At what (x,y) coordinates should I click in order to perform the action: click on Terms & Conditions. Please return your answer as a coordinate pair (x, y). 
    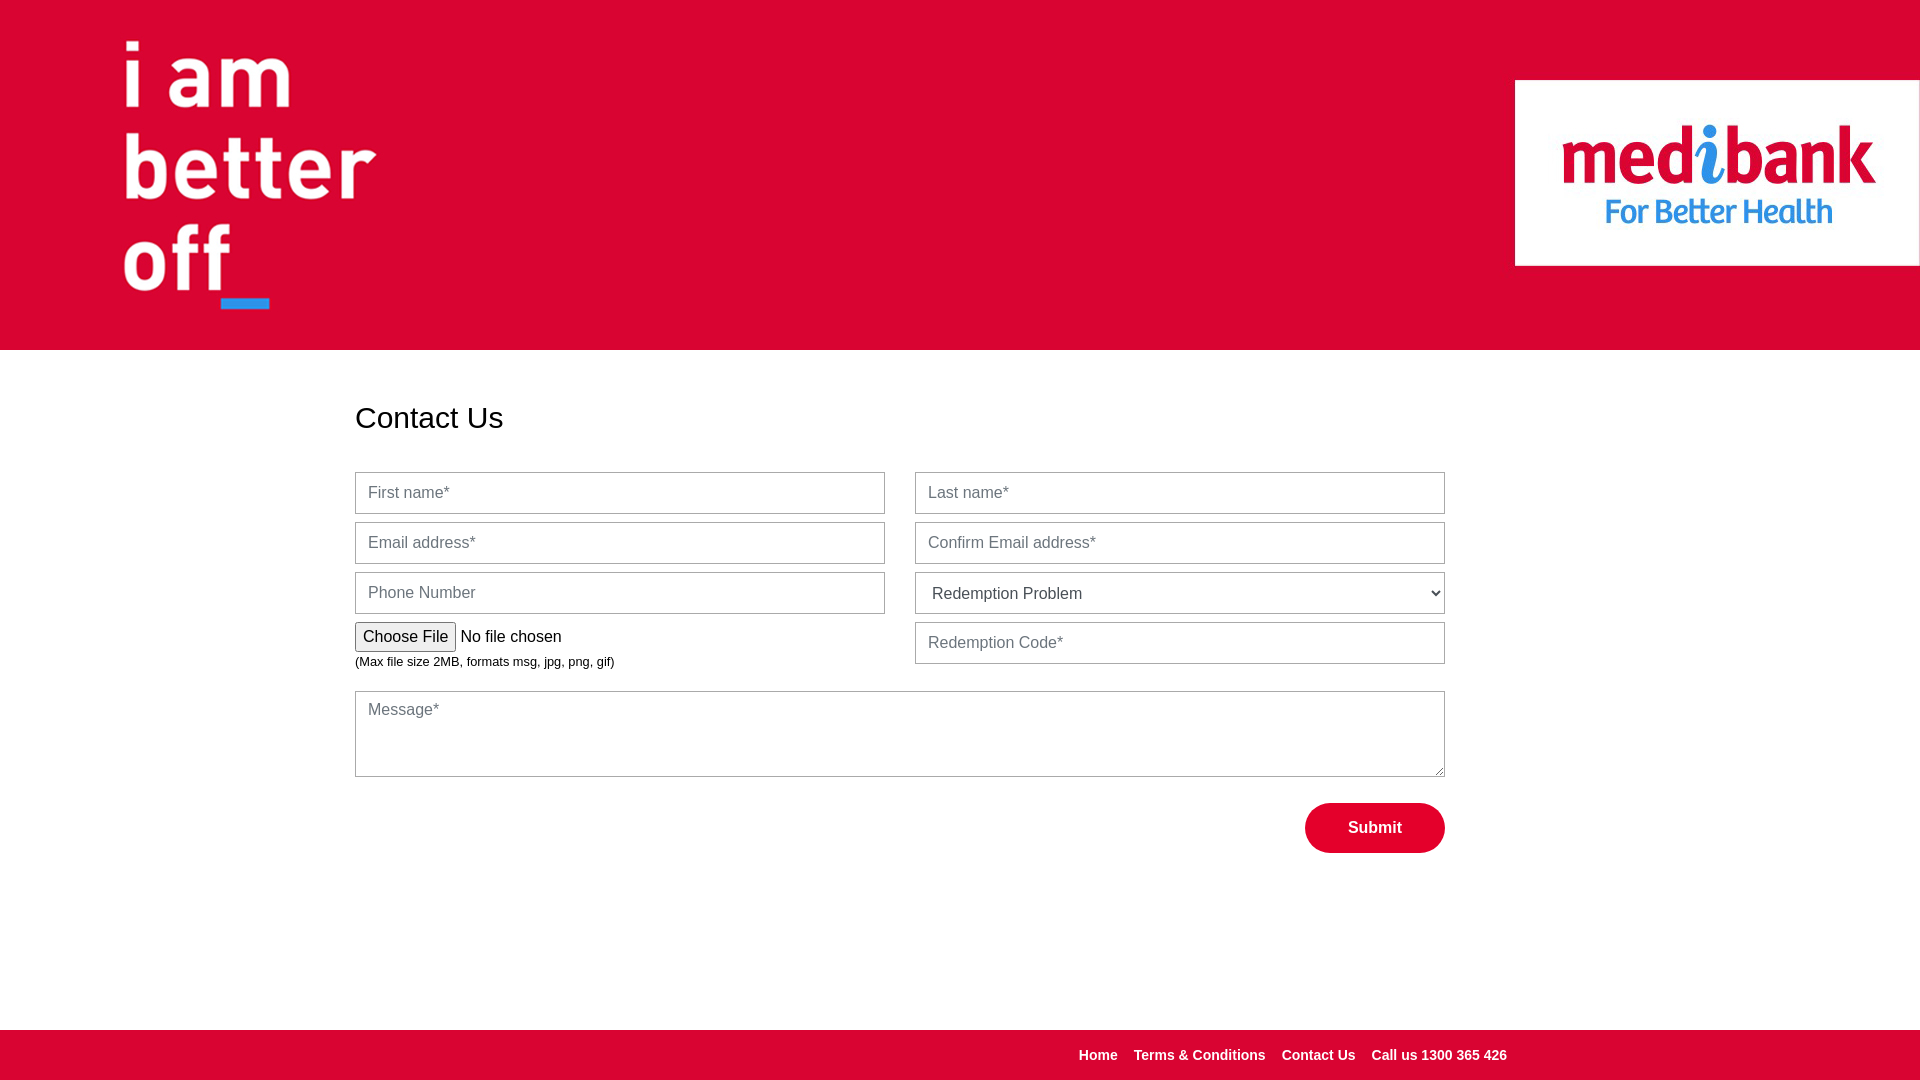
    Looking at the image, I should click on (1200, 1054).